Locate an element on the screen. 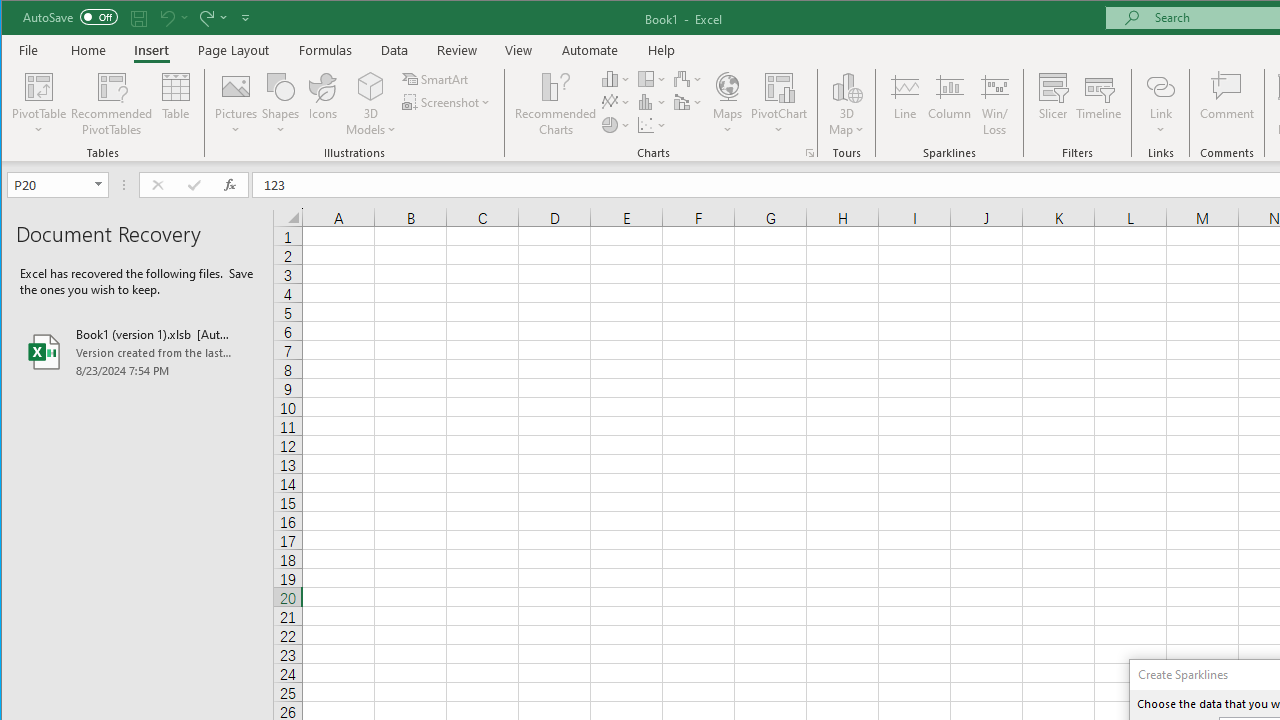 Image resolution: width=1280 pixels, height=720 pixels. Recommended PivotTables is located at coordinates (112, 104).